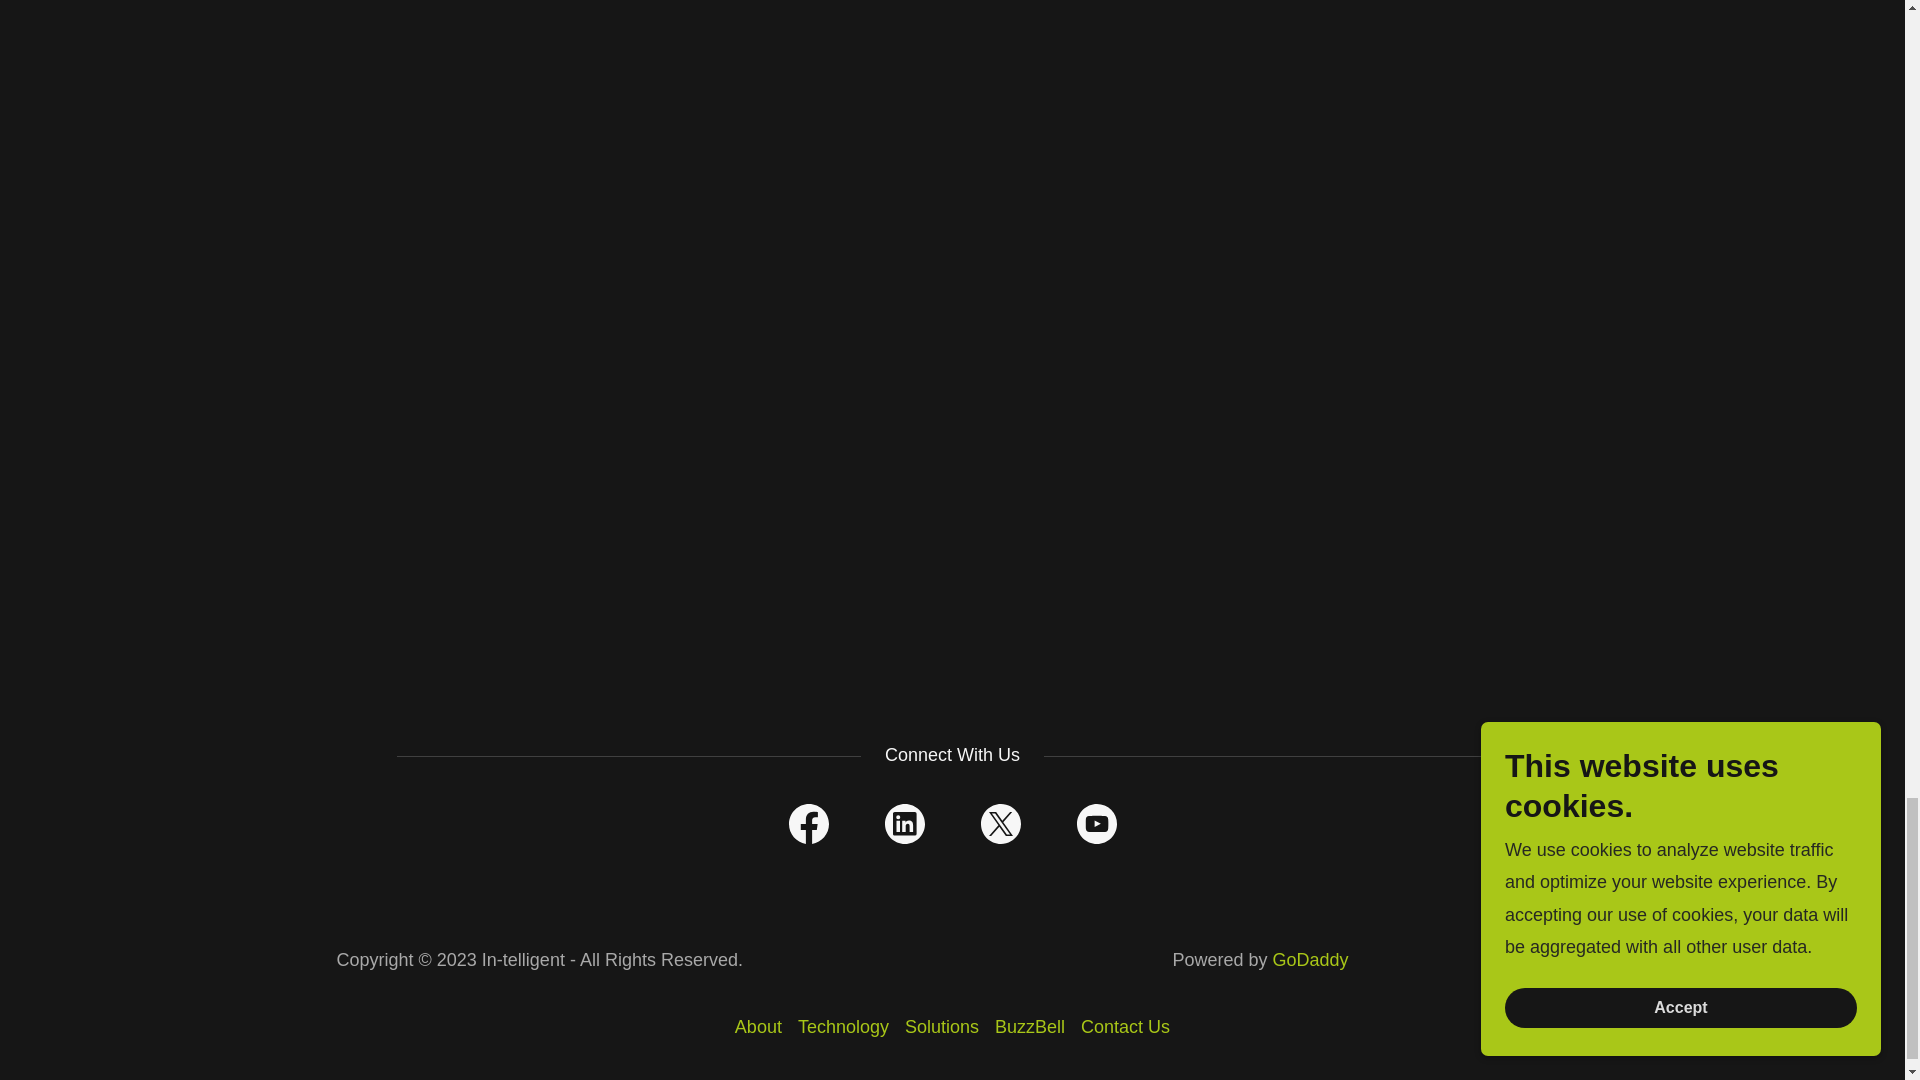  What do you see at coordinates (1030, 1027) in the screenshot?
I see `BuzzBell` at bounding box center [1030, 1027].